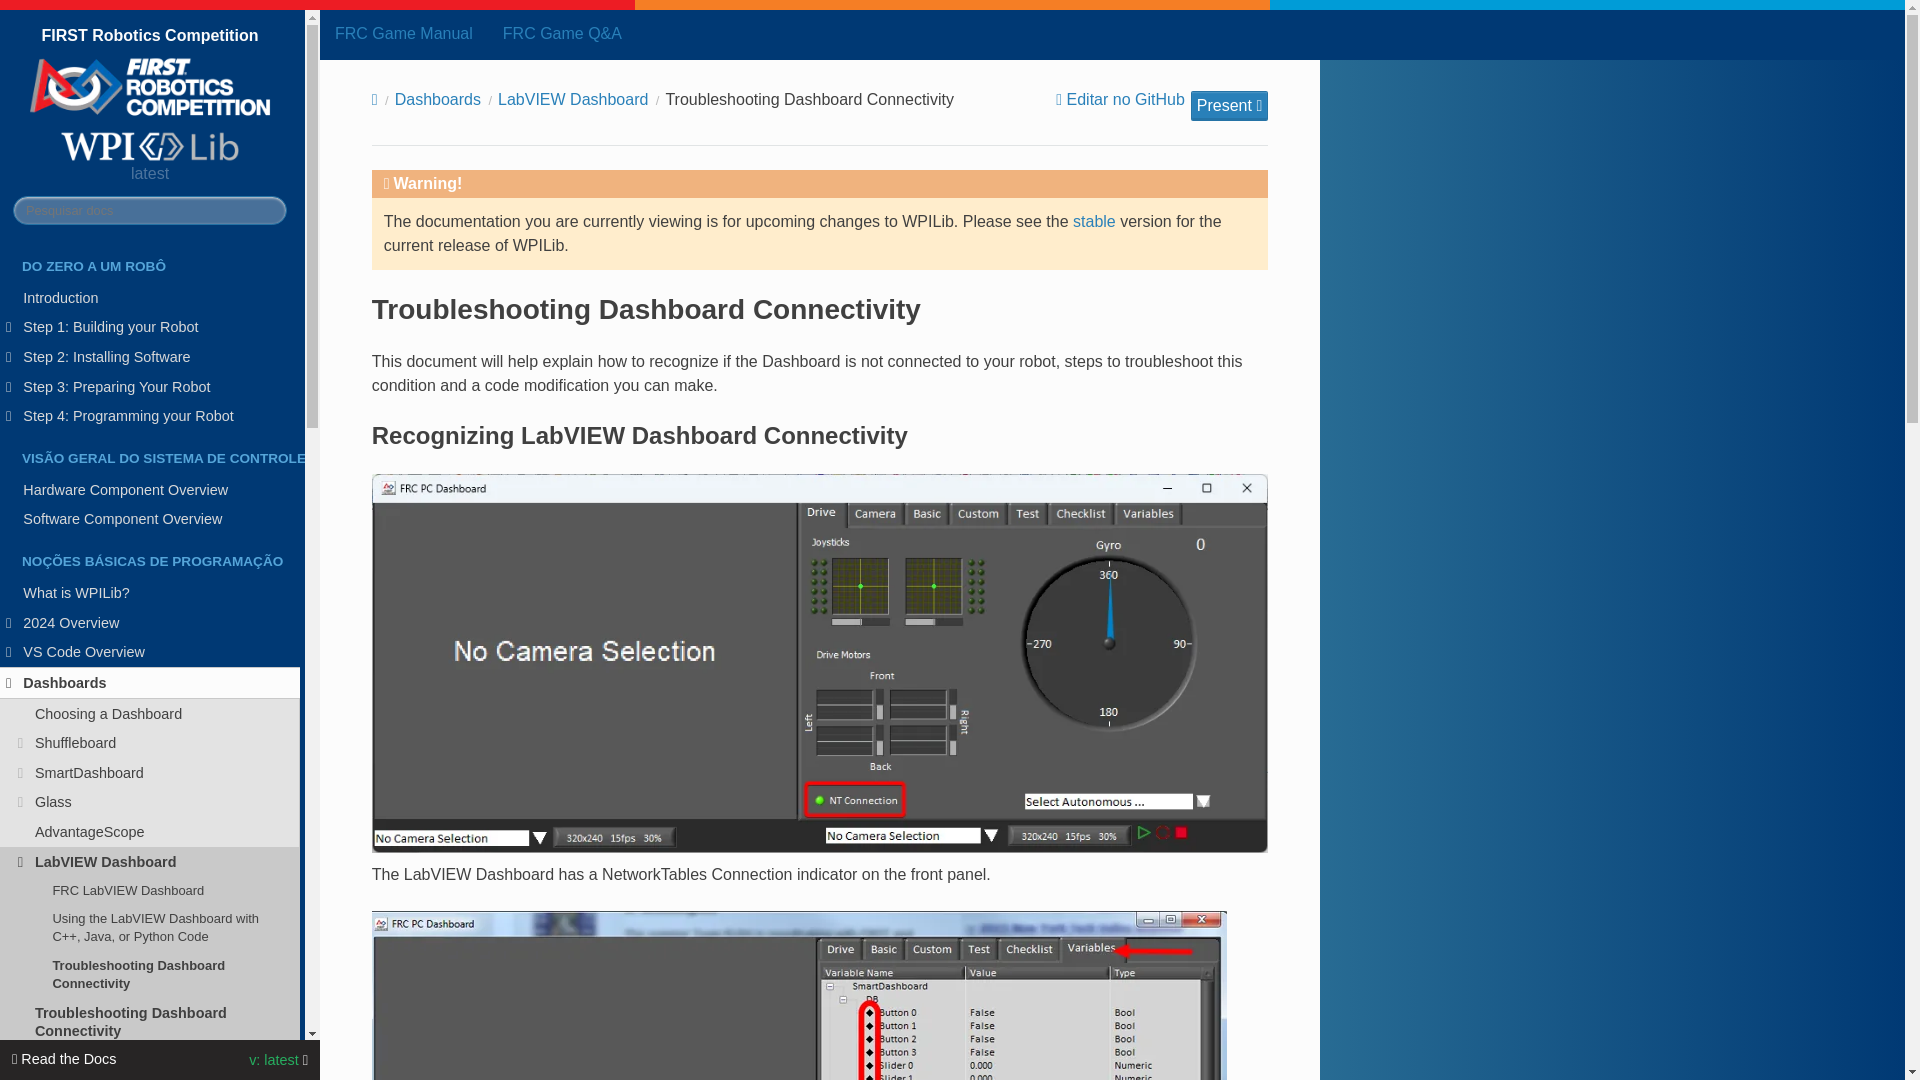 The height and width of the screenshot is (1080, 1920). I want to click on VS Code Overview, so click(150, 653).